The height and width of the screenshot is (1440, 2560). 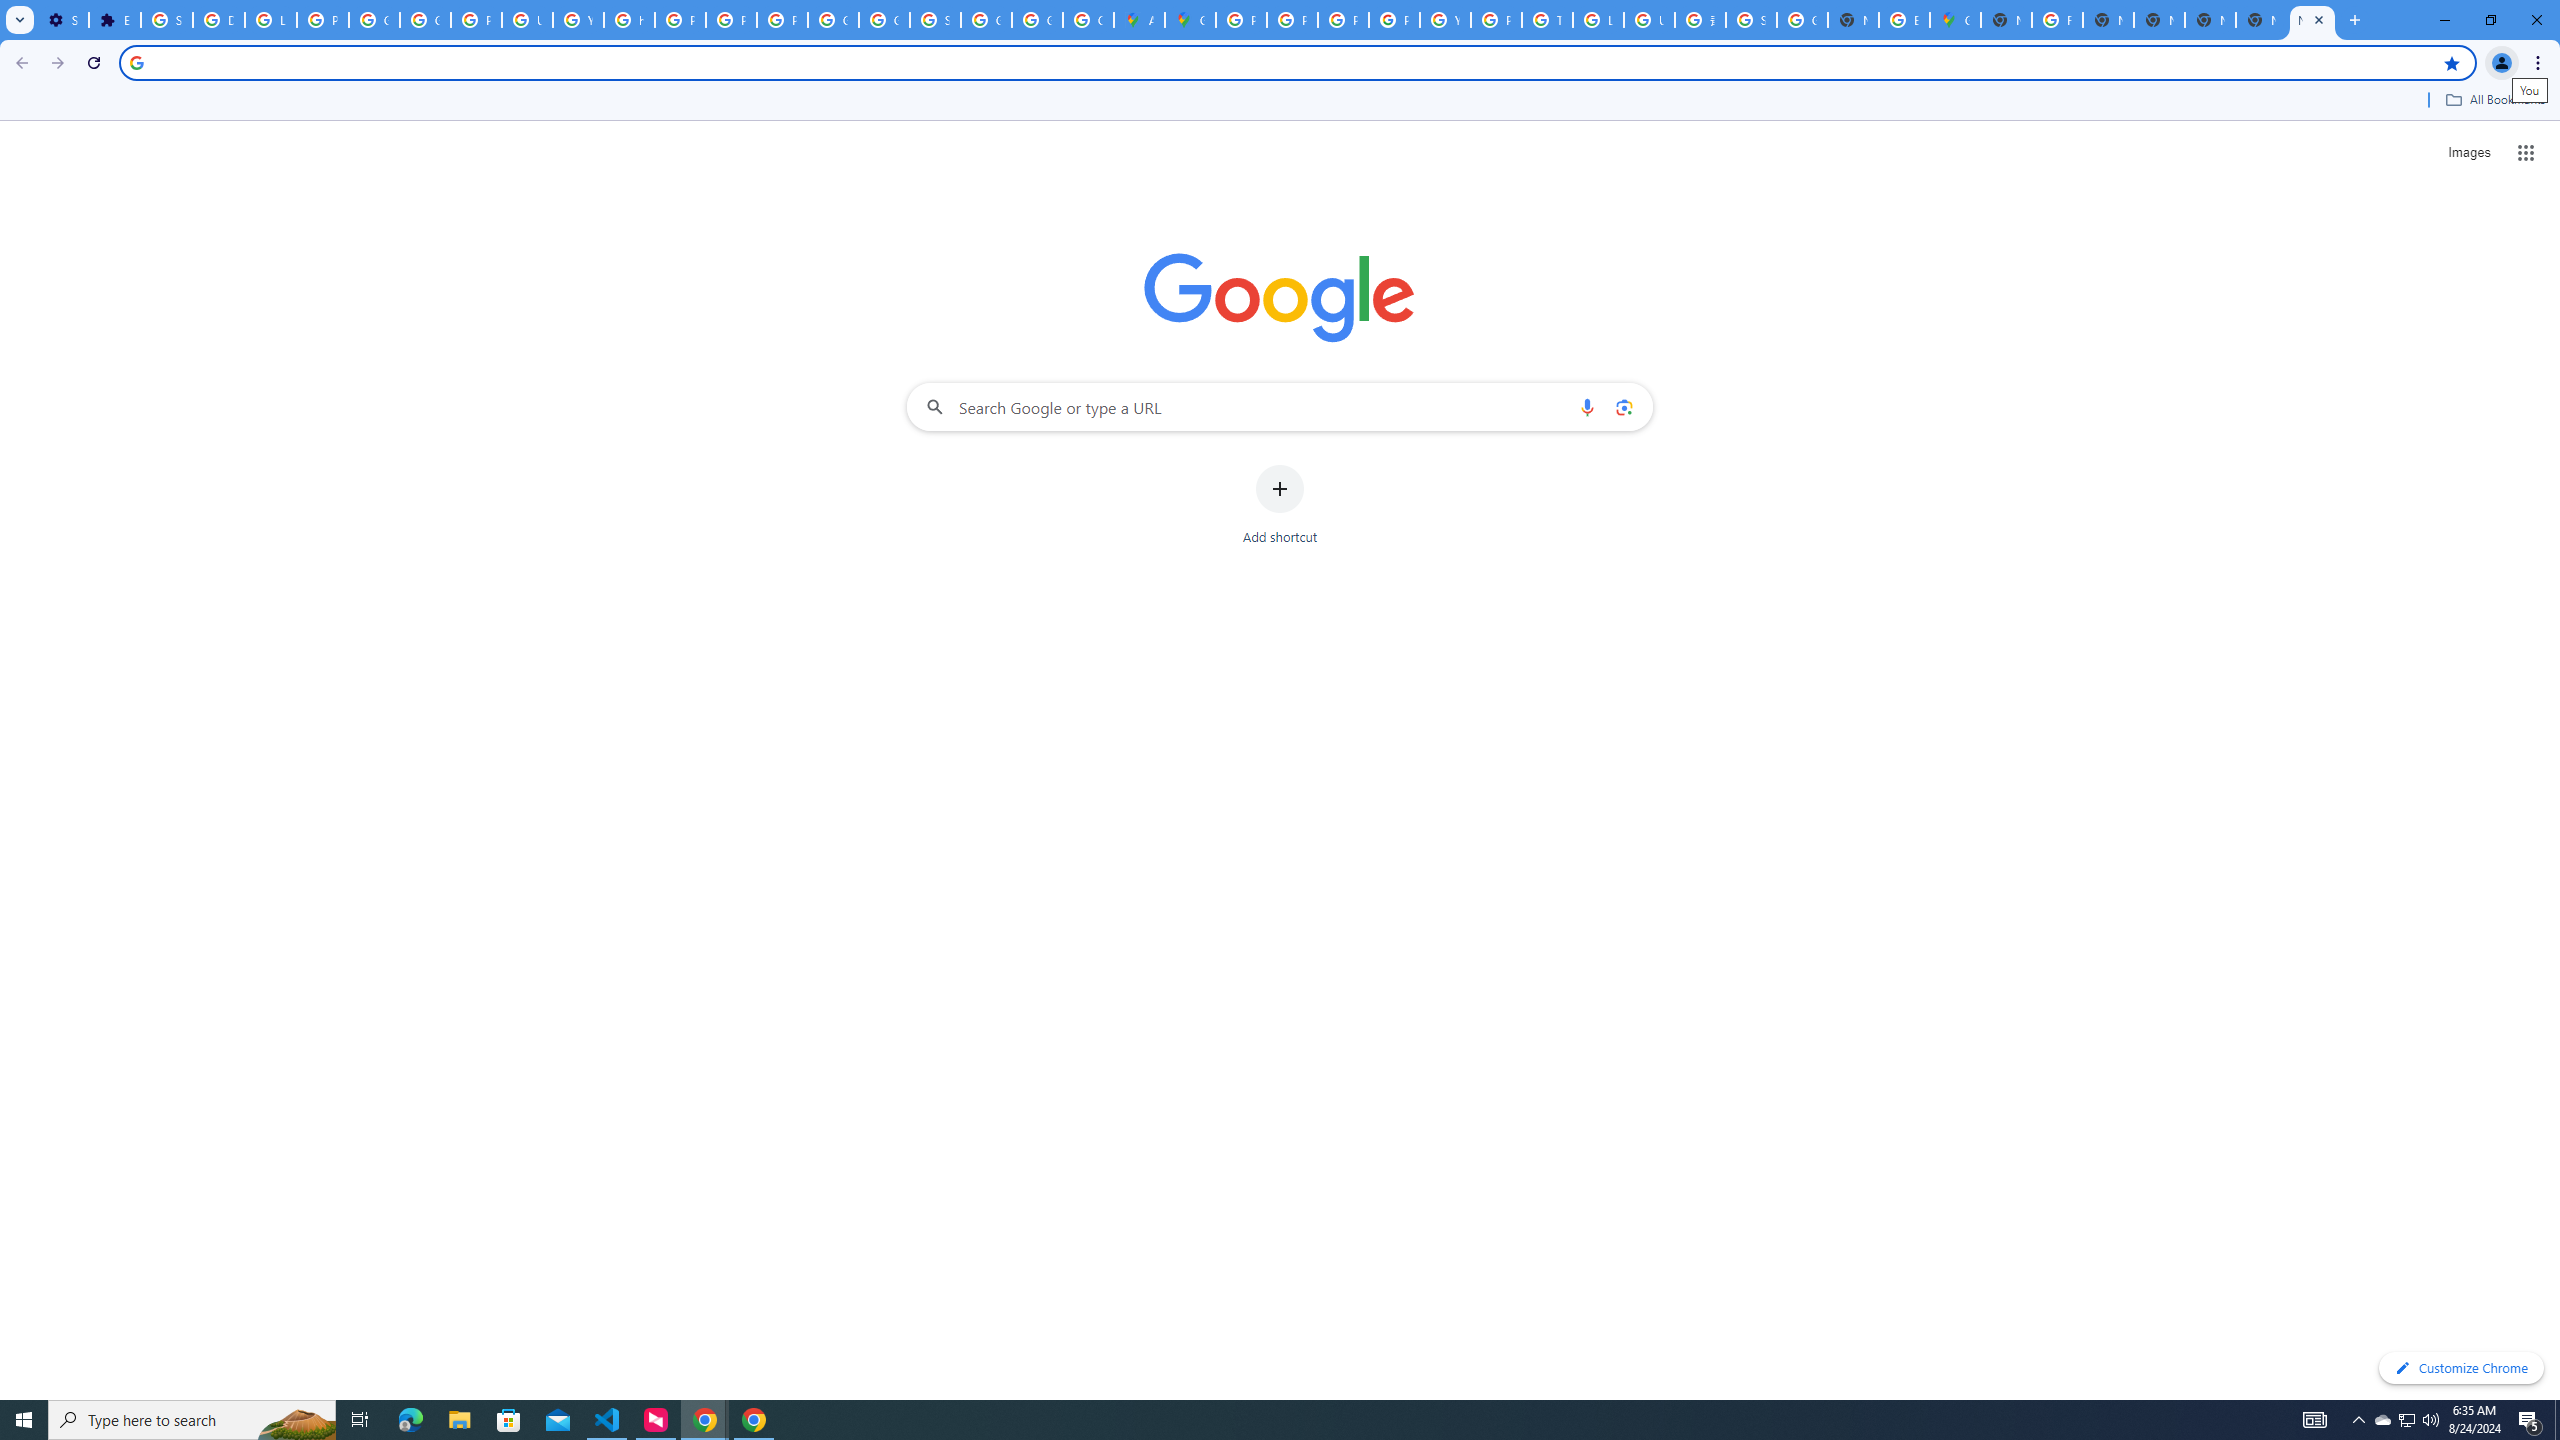 What do you see at coordinates (1280, 102) in the screenshot?
I see `Bookmarks` at bounding box center [1280, 102].